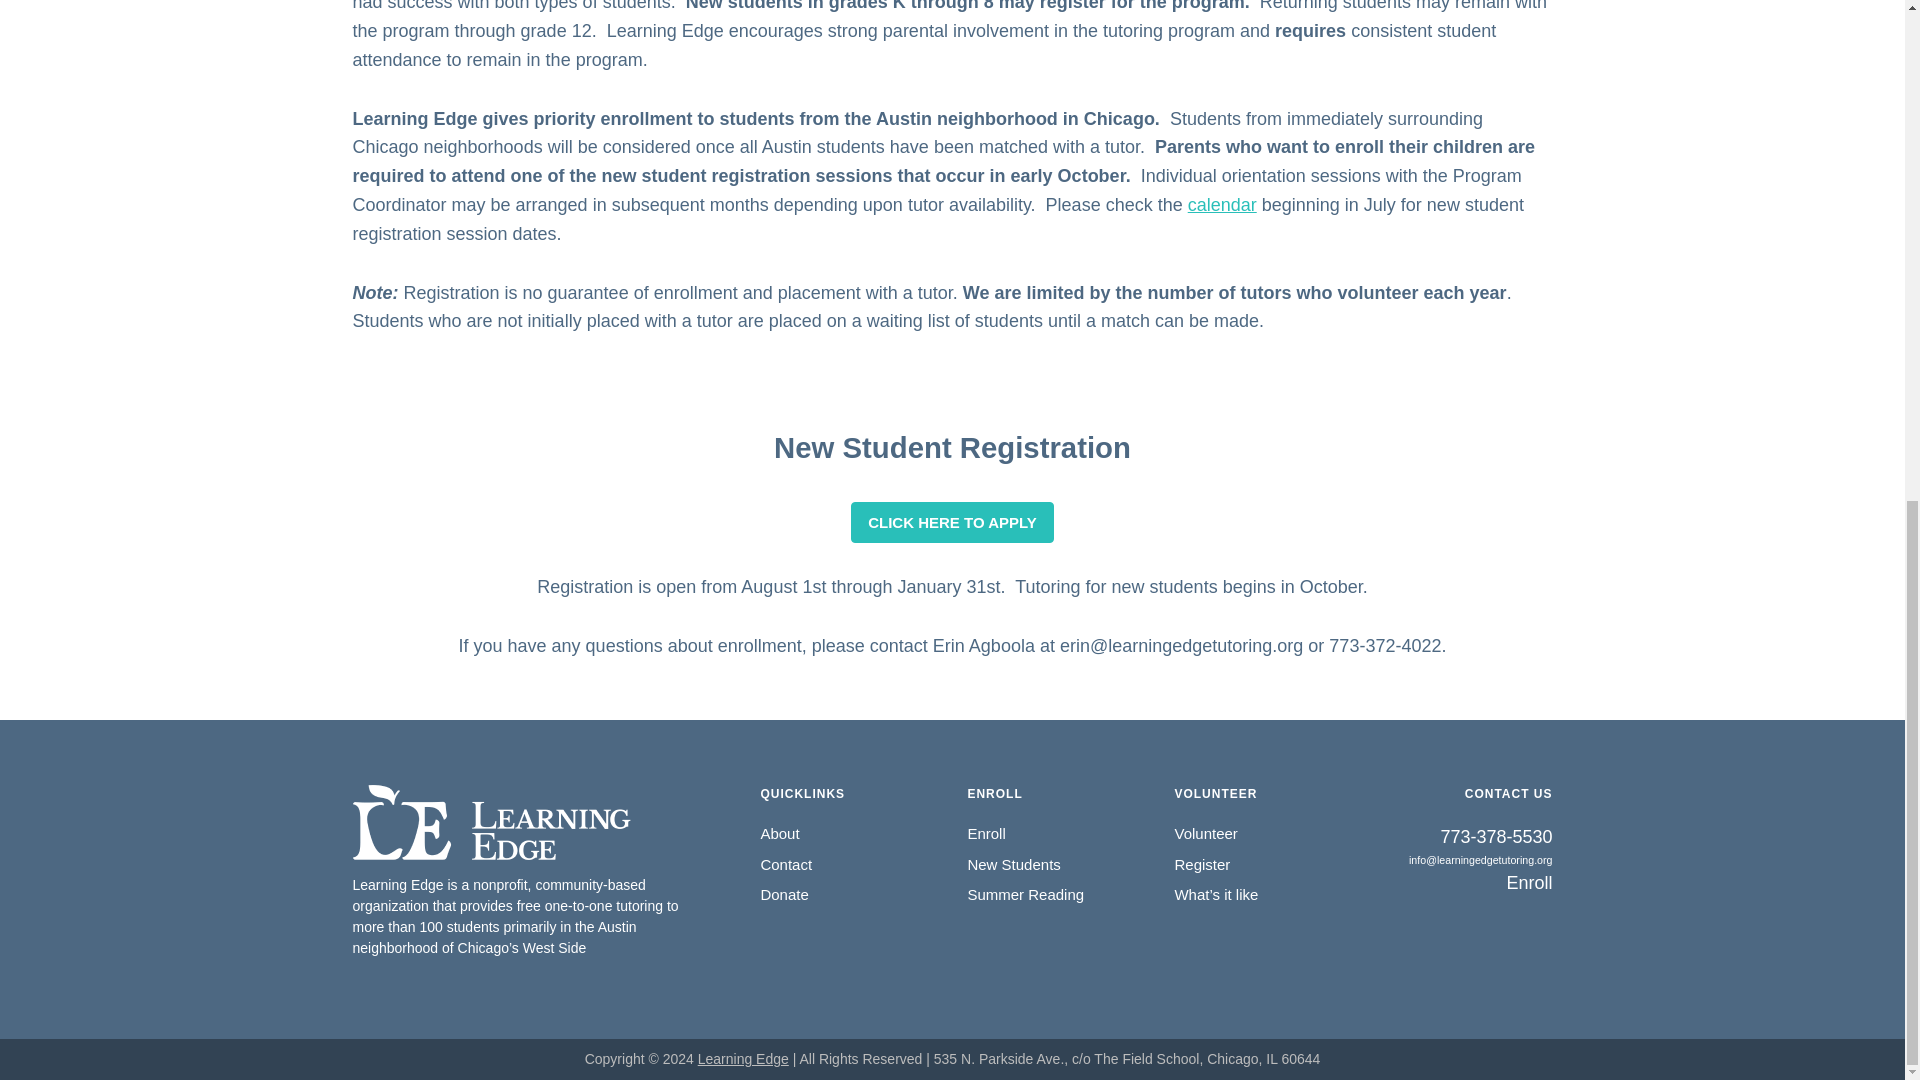 The image size is (1920, 1080). I want to click on CLICK HERE TO APPLY, so click(952, 522).